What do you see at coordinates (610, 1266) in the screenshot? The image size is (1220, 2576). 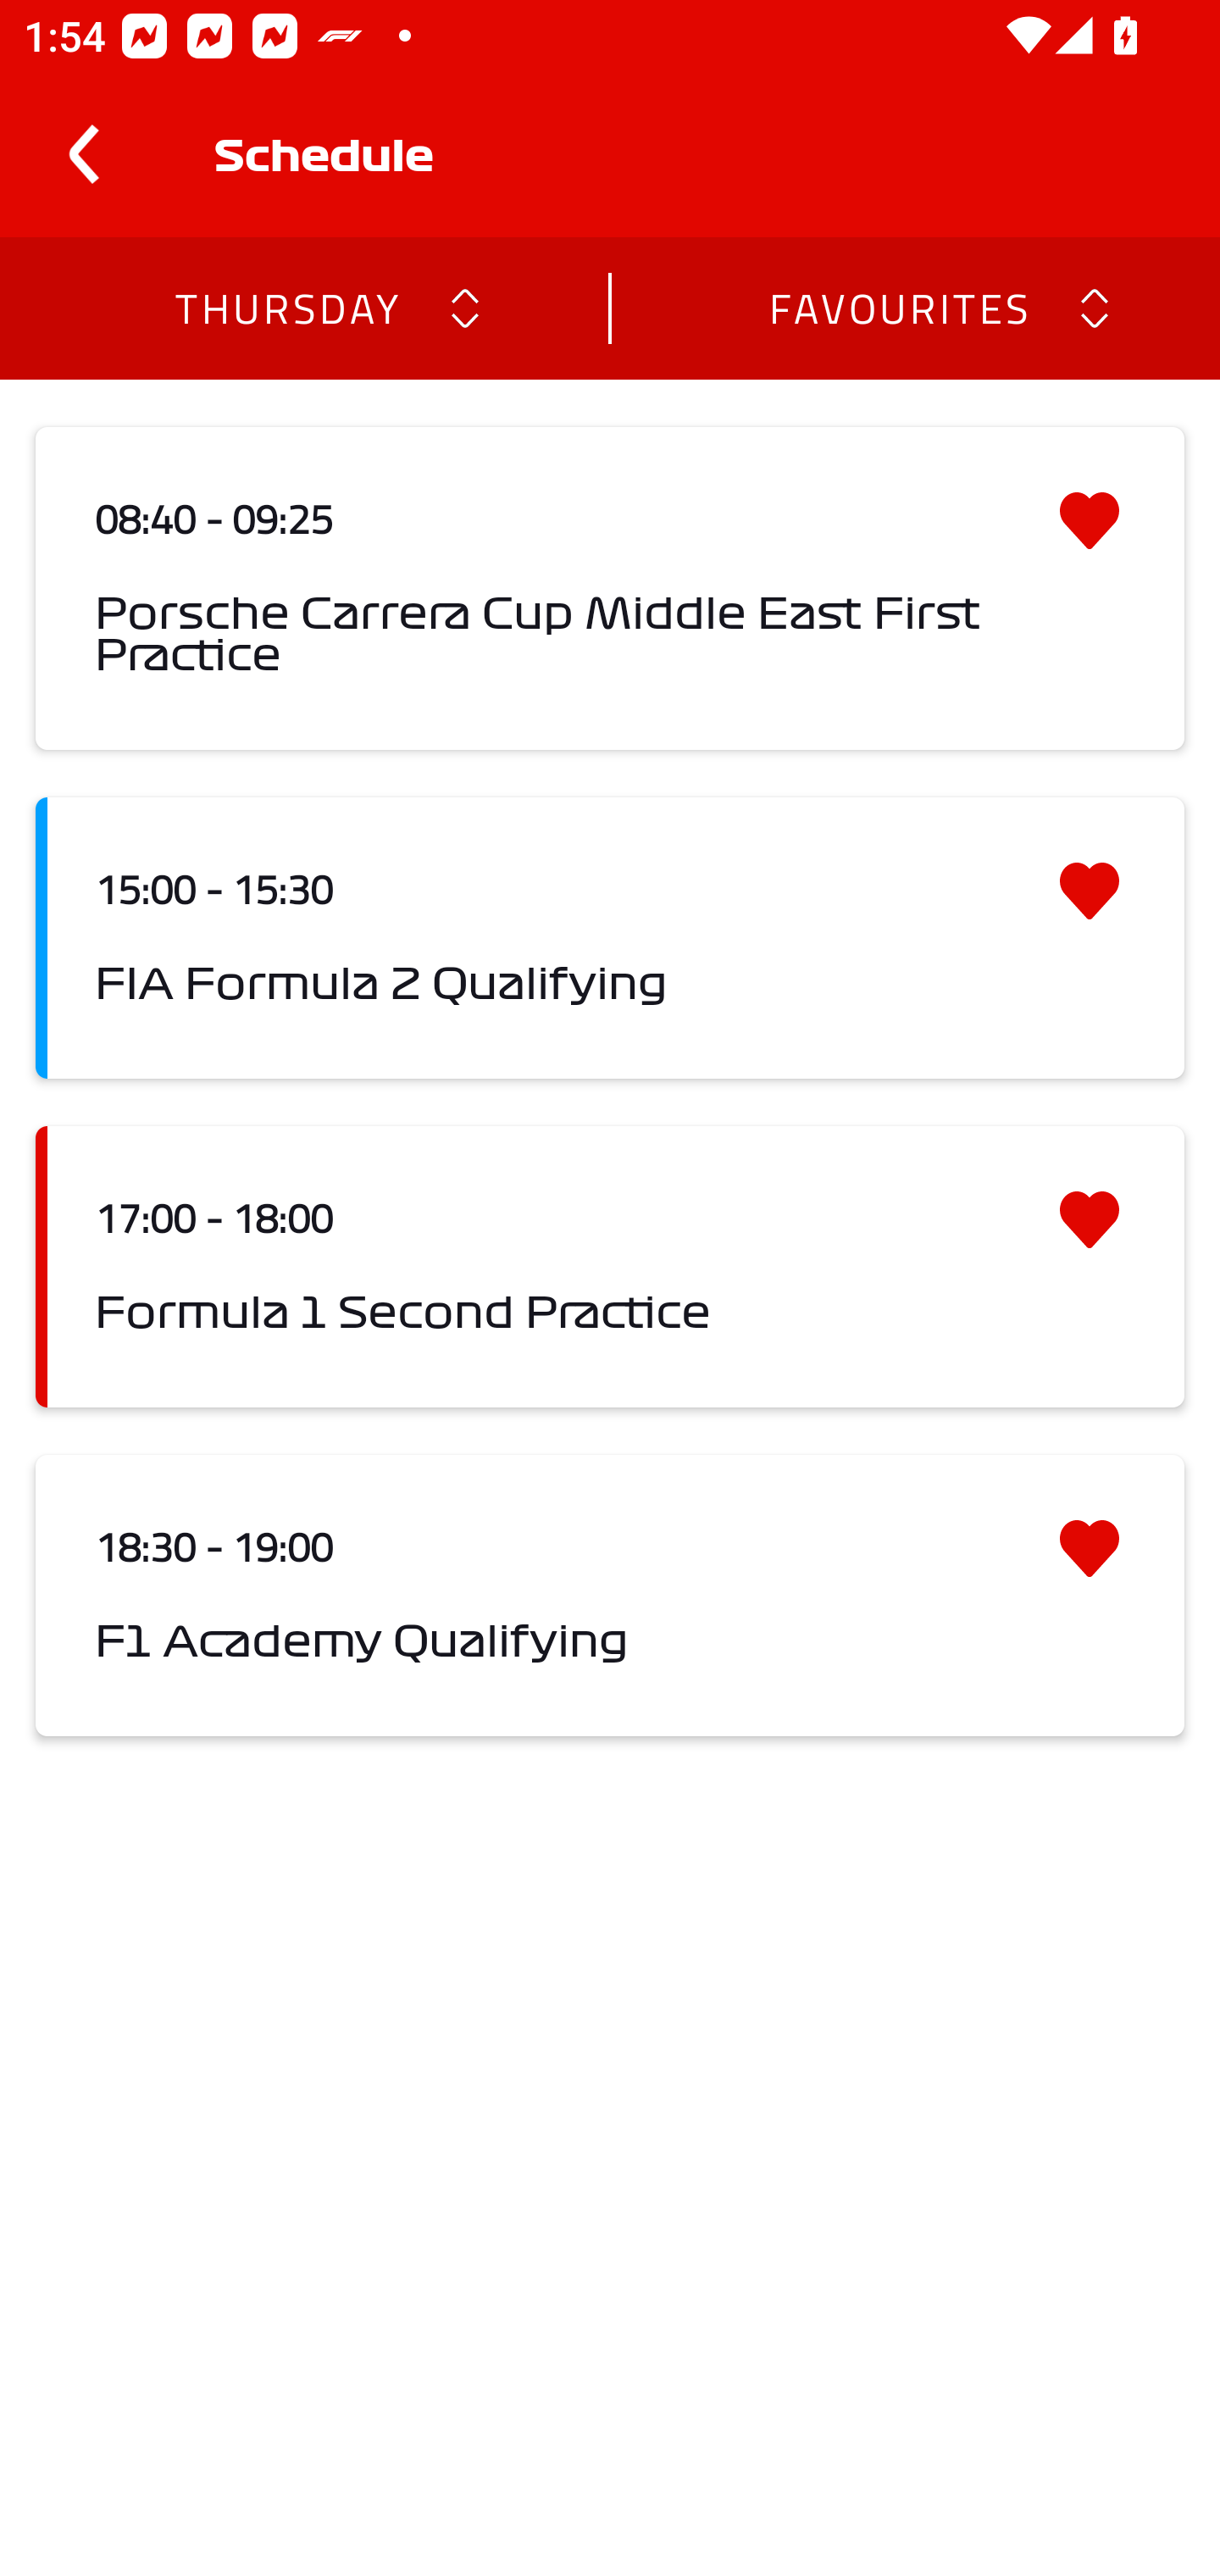 I see `17:00 - 18:00 Formula 1 Second Practice` at bounding box center [610, 1266].